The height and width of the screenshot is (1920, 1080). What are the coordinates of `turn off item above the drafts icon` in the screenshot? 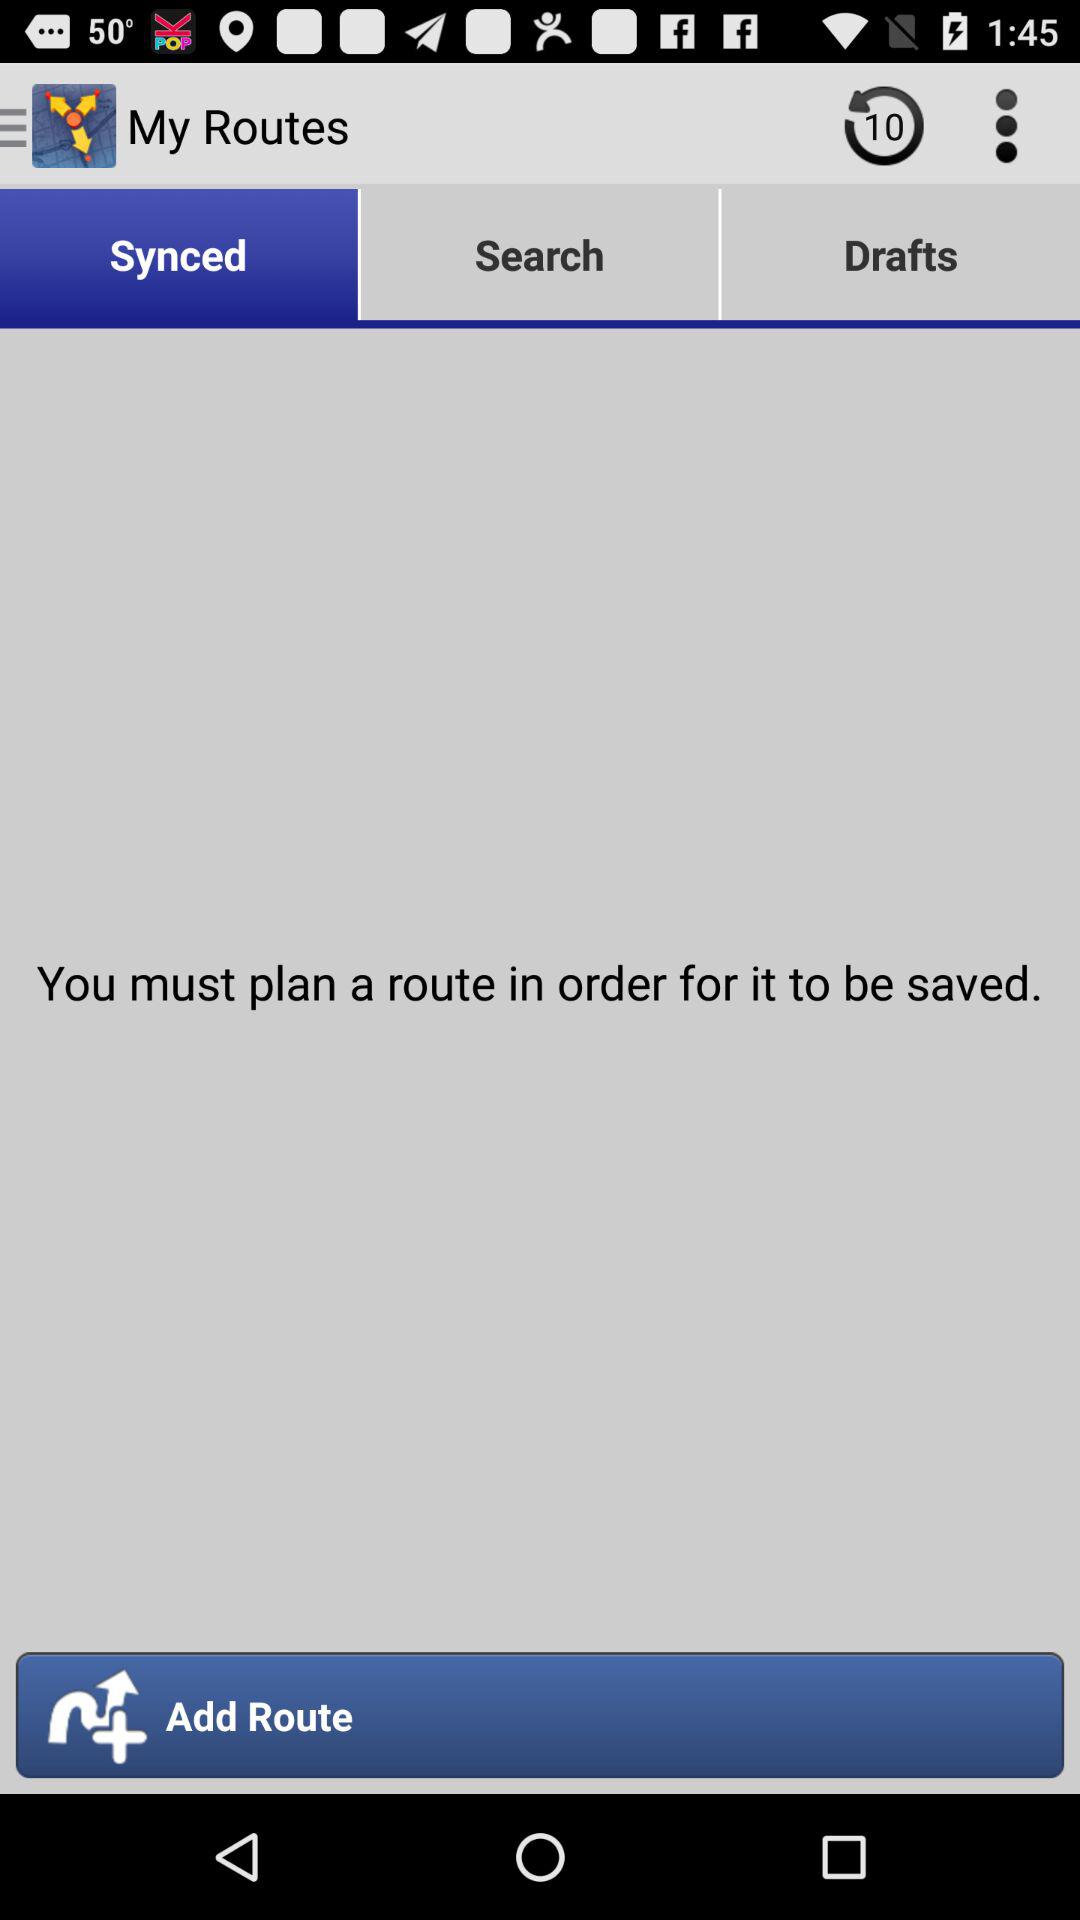 It's located at (1006, 126).